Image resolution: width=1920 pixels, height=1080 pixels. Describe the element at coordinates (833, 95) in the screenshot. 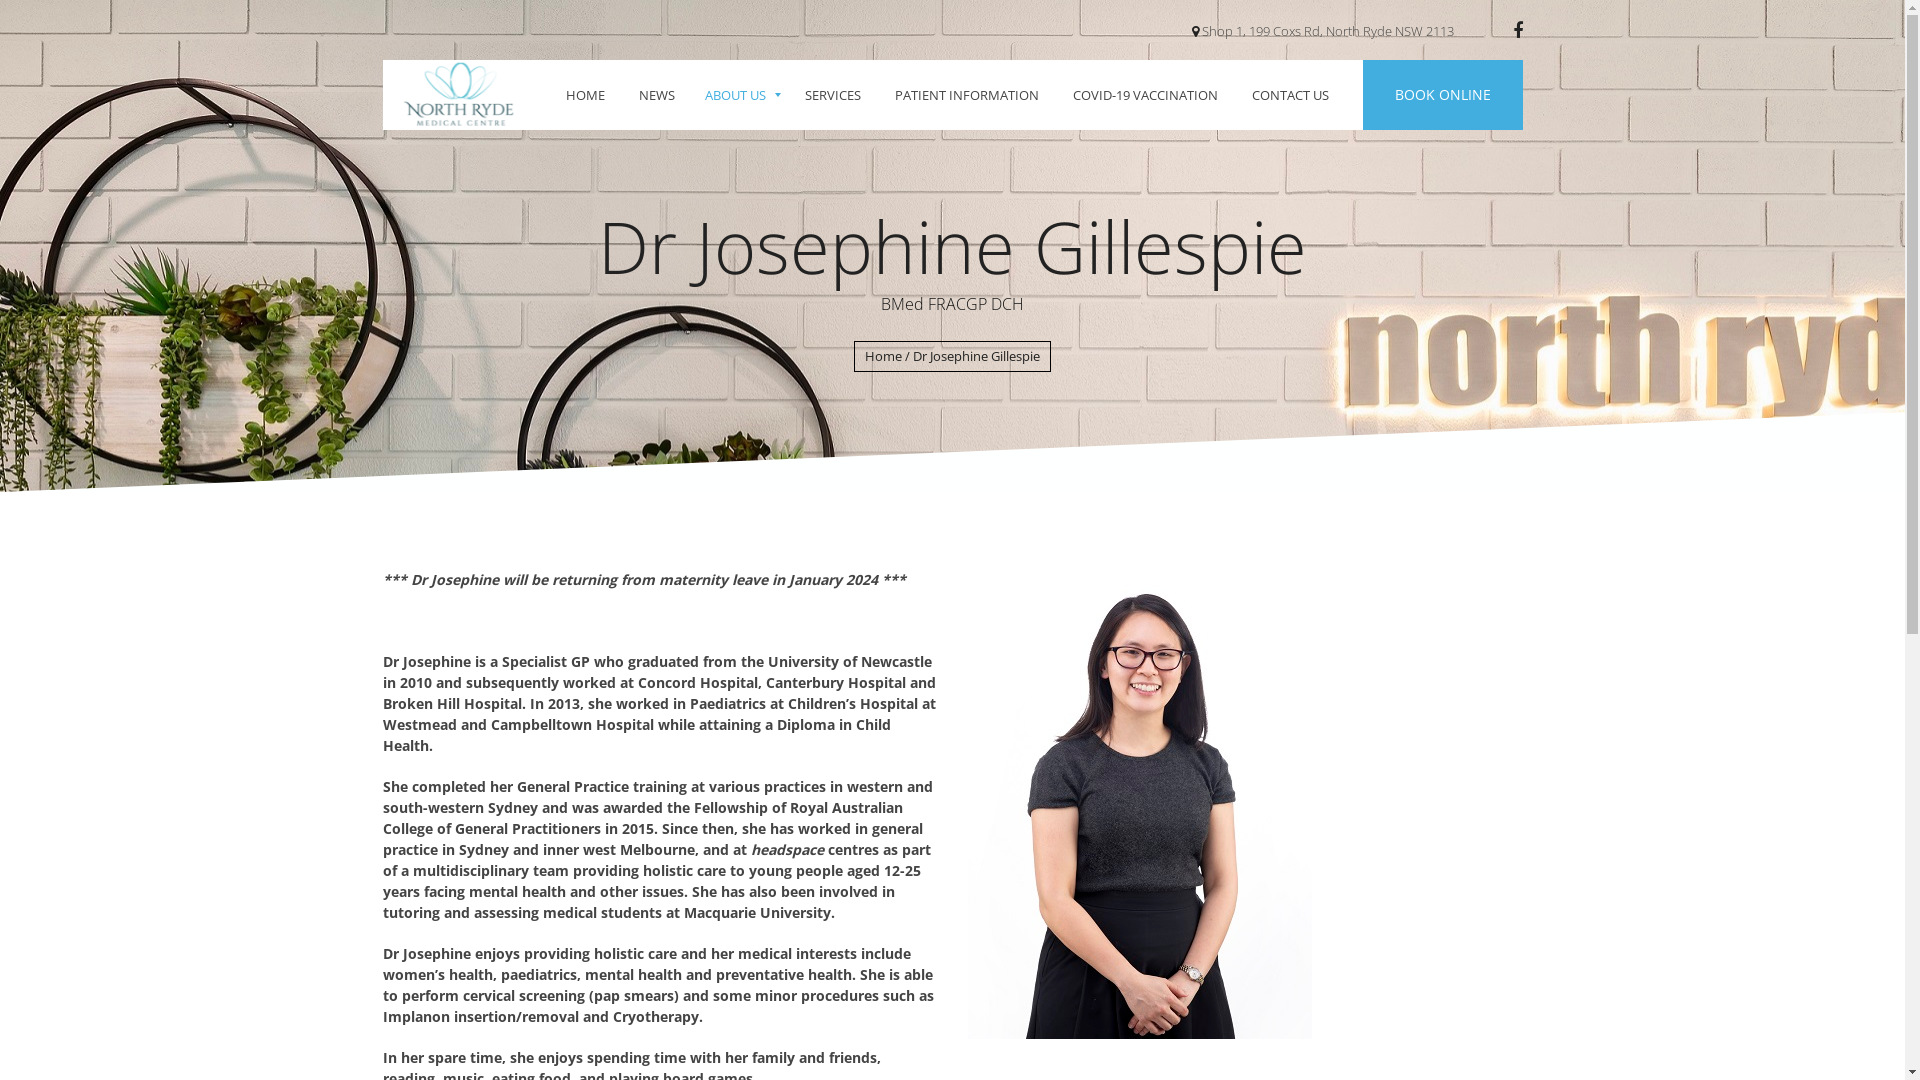

I see `SERVICES` at that location.